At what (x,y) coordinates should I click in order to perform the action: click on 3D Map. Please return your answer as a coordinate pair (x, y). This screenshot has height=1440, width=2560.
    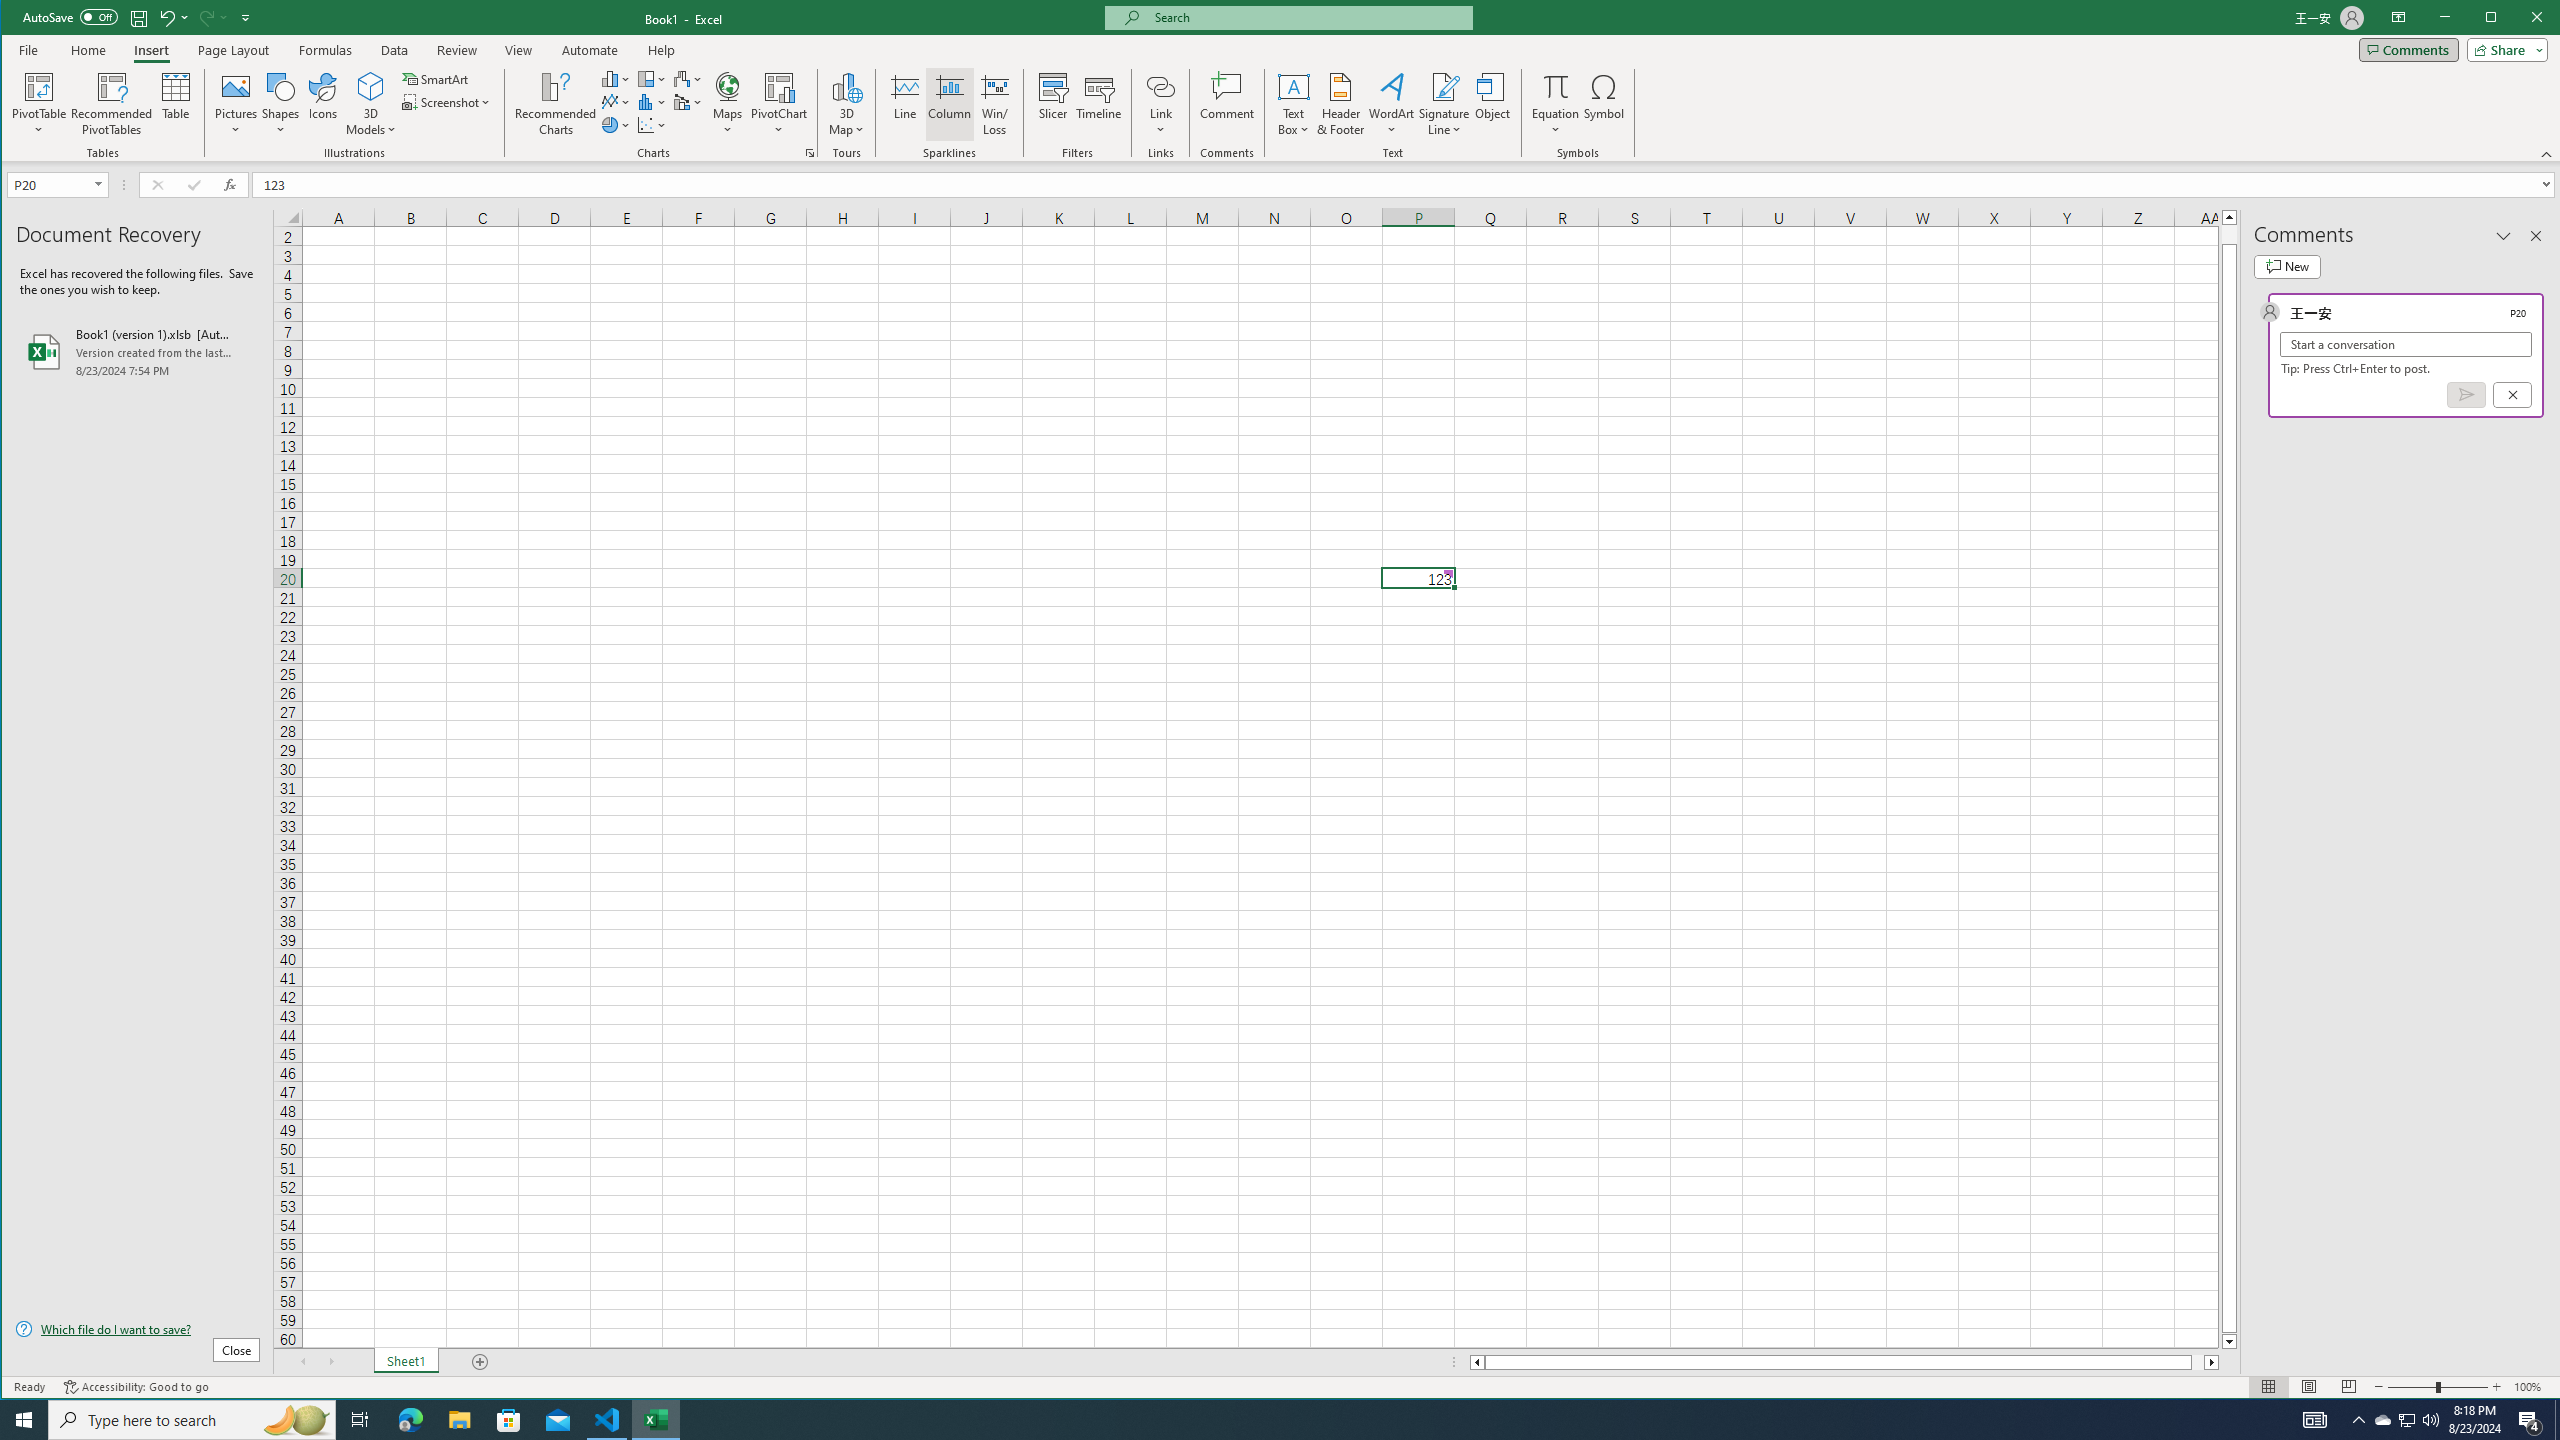
    Looking at the image, I should click on (2408, 1420).